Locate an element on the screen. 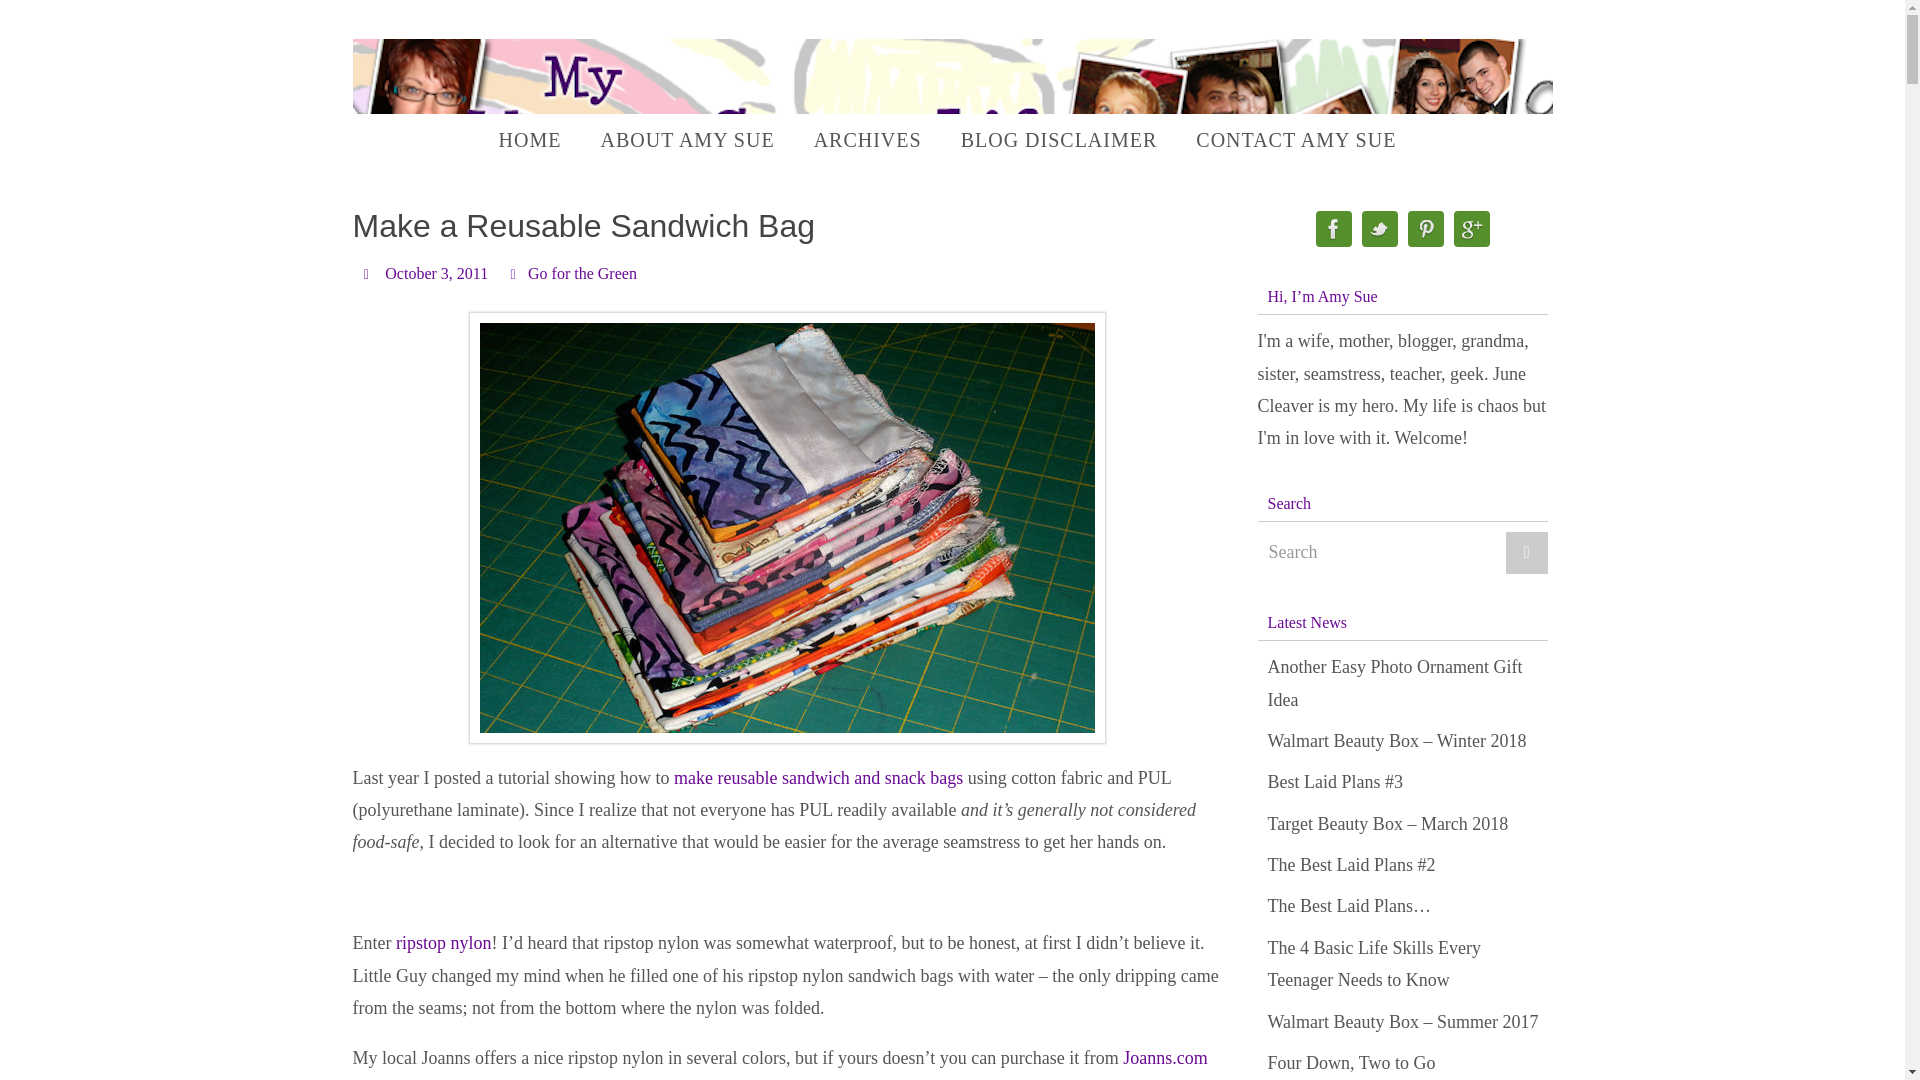 This screenshot has width=1920, height=1080. Go for the Green is located at coordinates (582, 273).